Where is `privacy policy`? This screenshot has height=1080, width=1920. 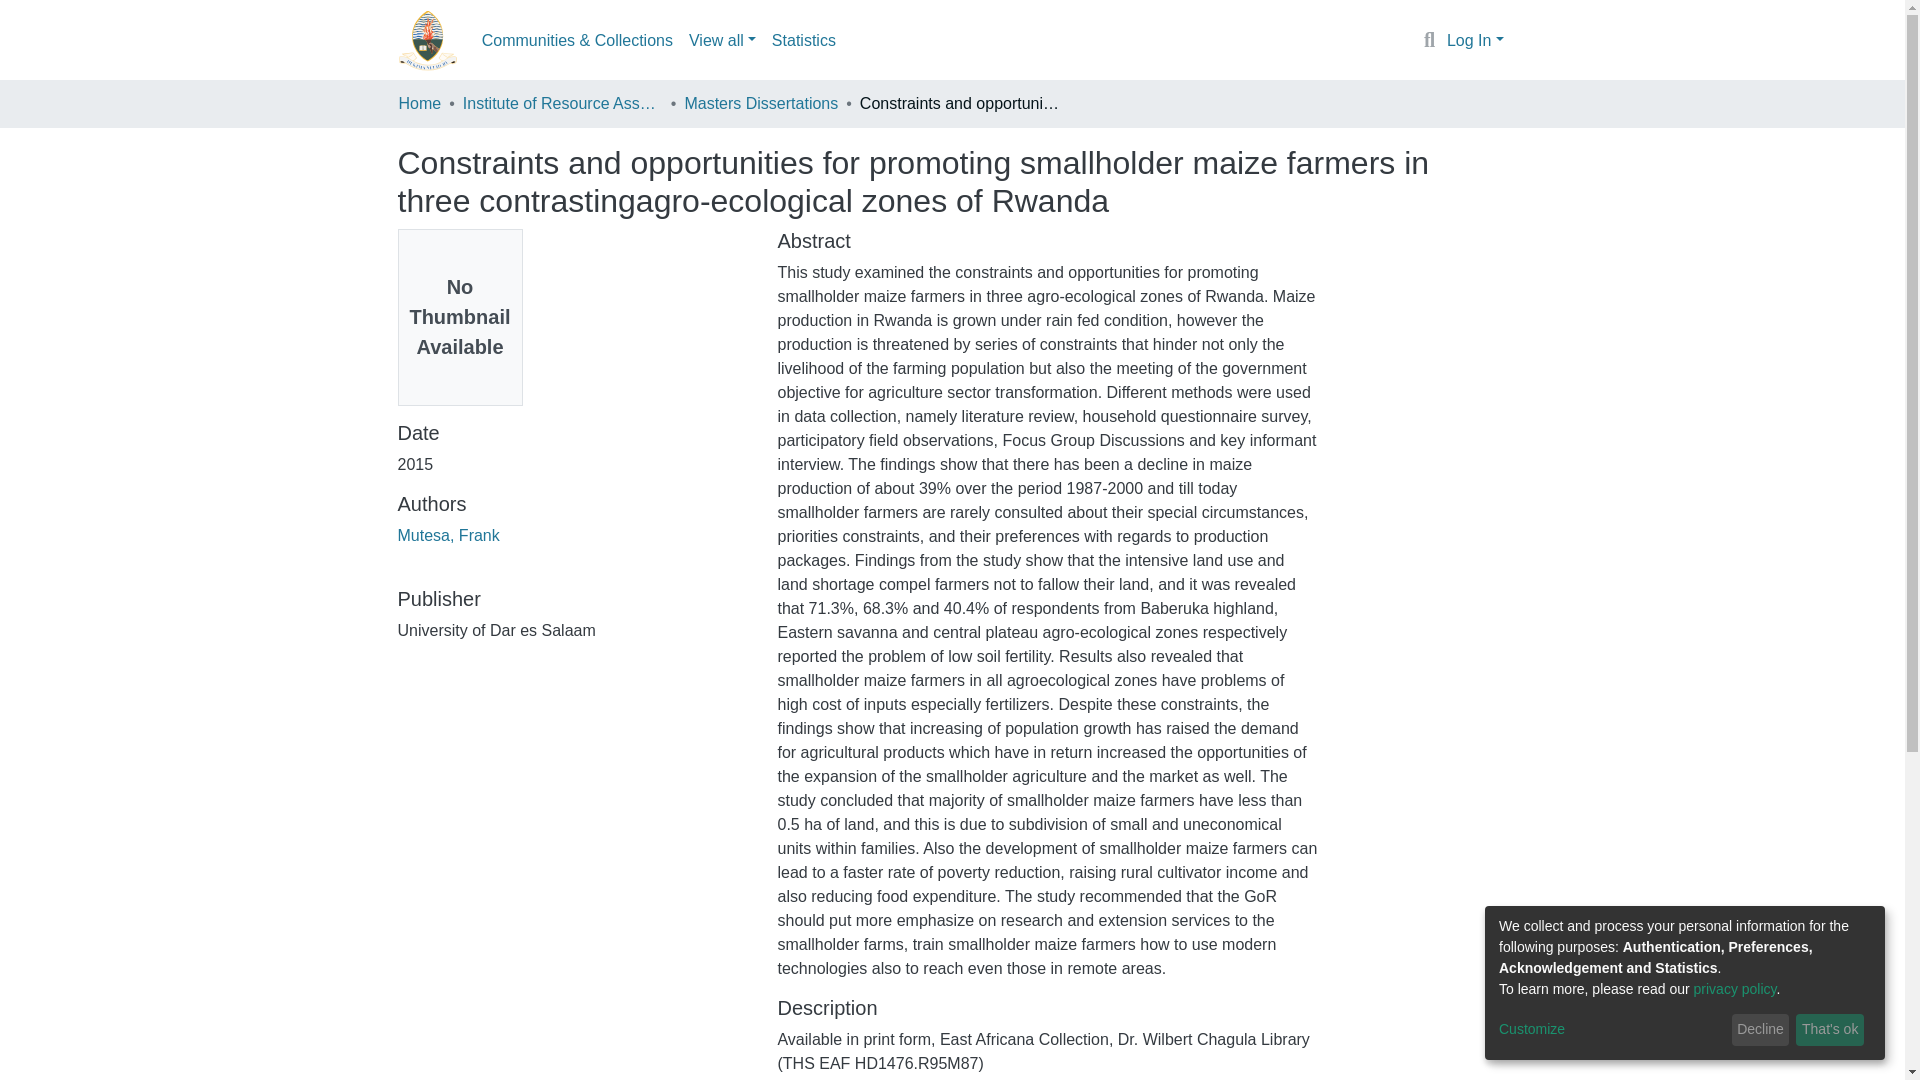
privacy policy is located at coordinates (1735, 988).